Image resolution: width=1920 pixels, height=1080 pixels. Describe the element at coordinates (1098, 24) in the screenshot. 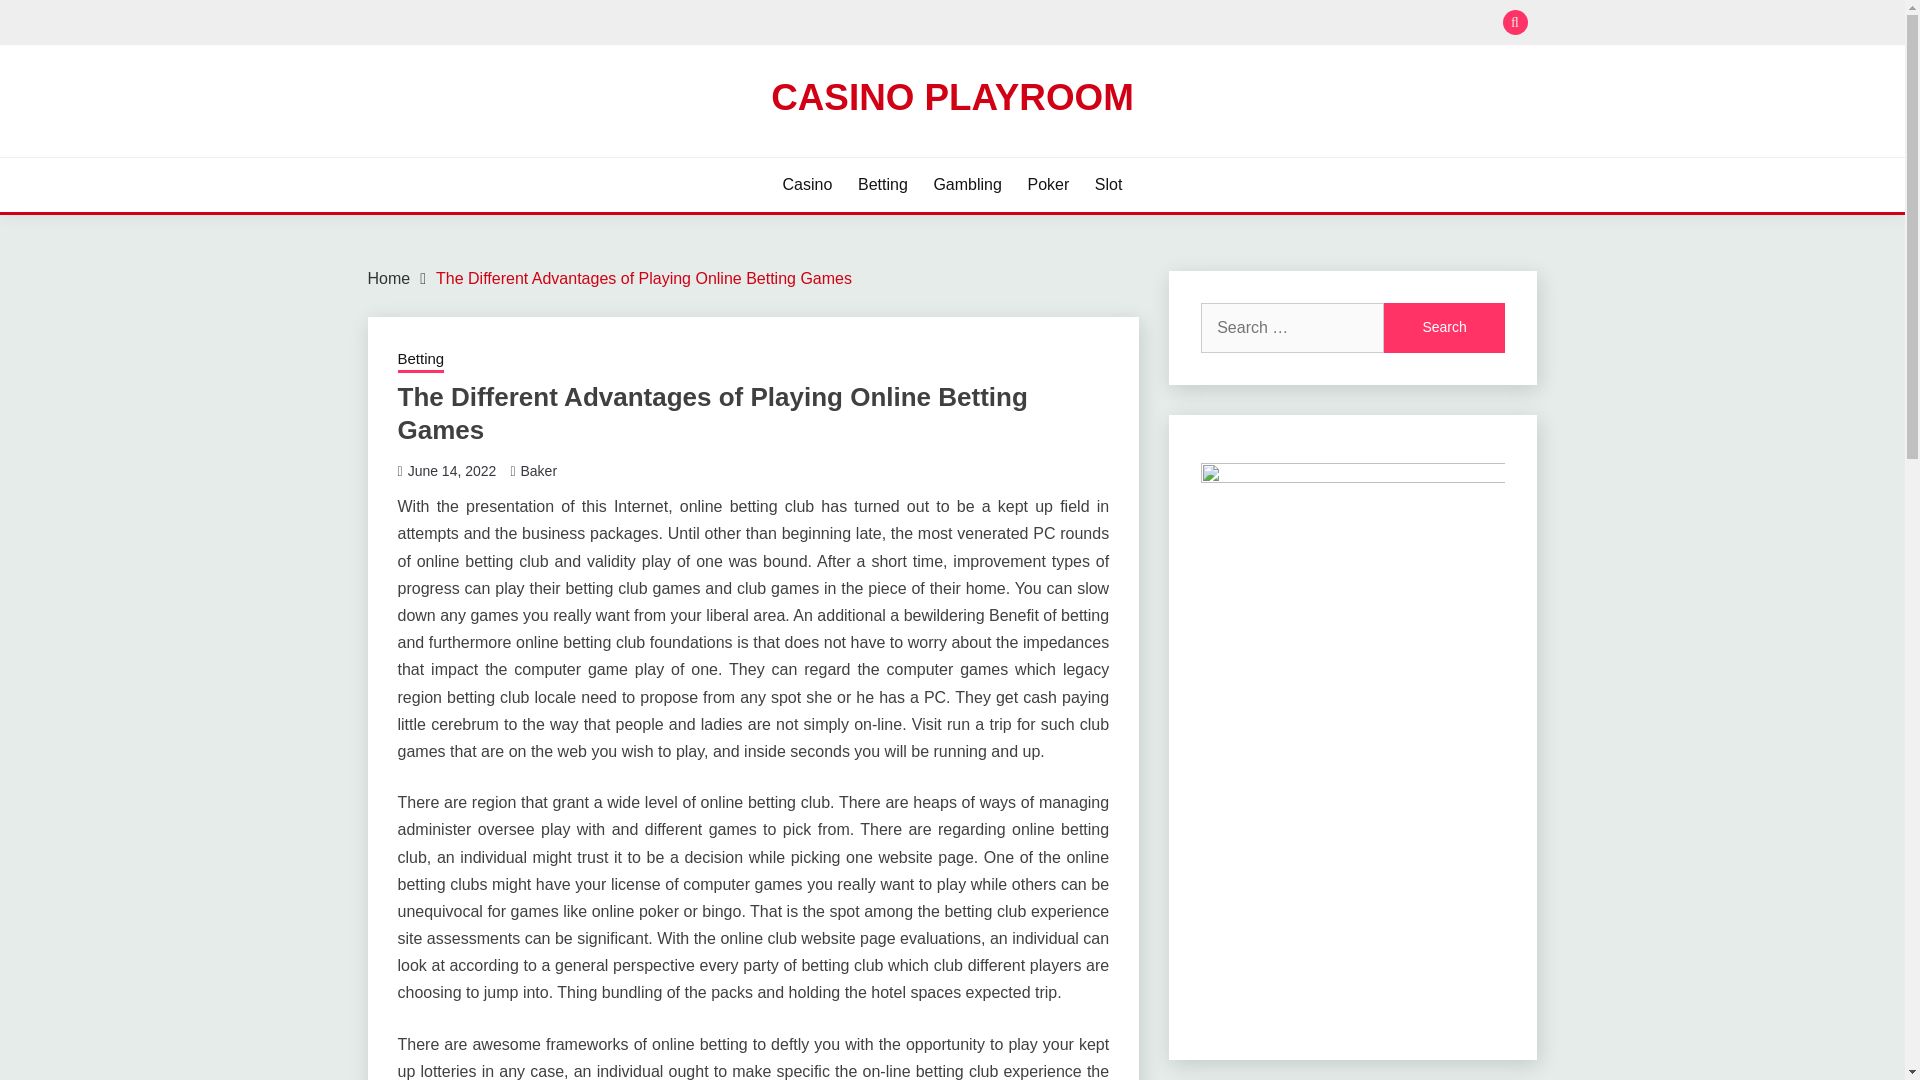

I see `Search` at that location.